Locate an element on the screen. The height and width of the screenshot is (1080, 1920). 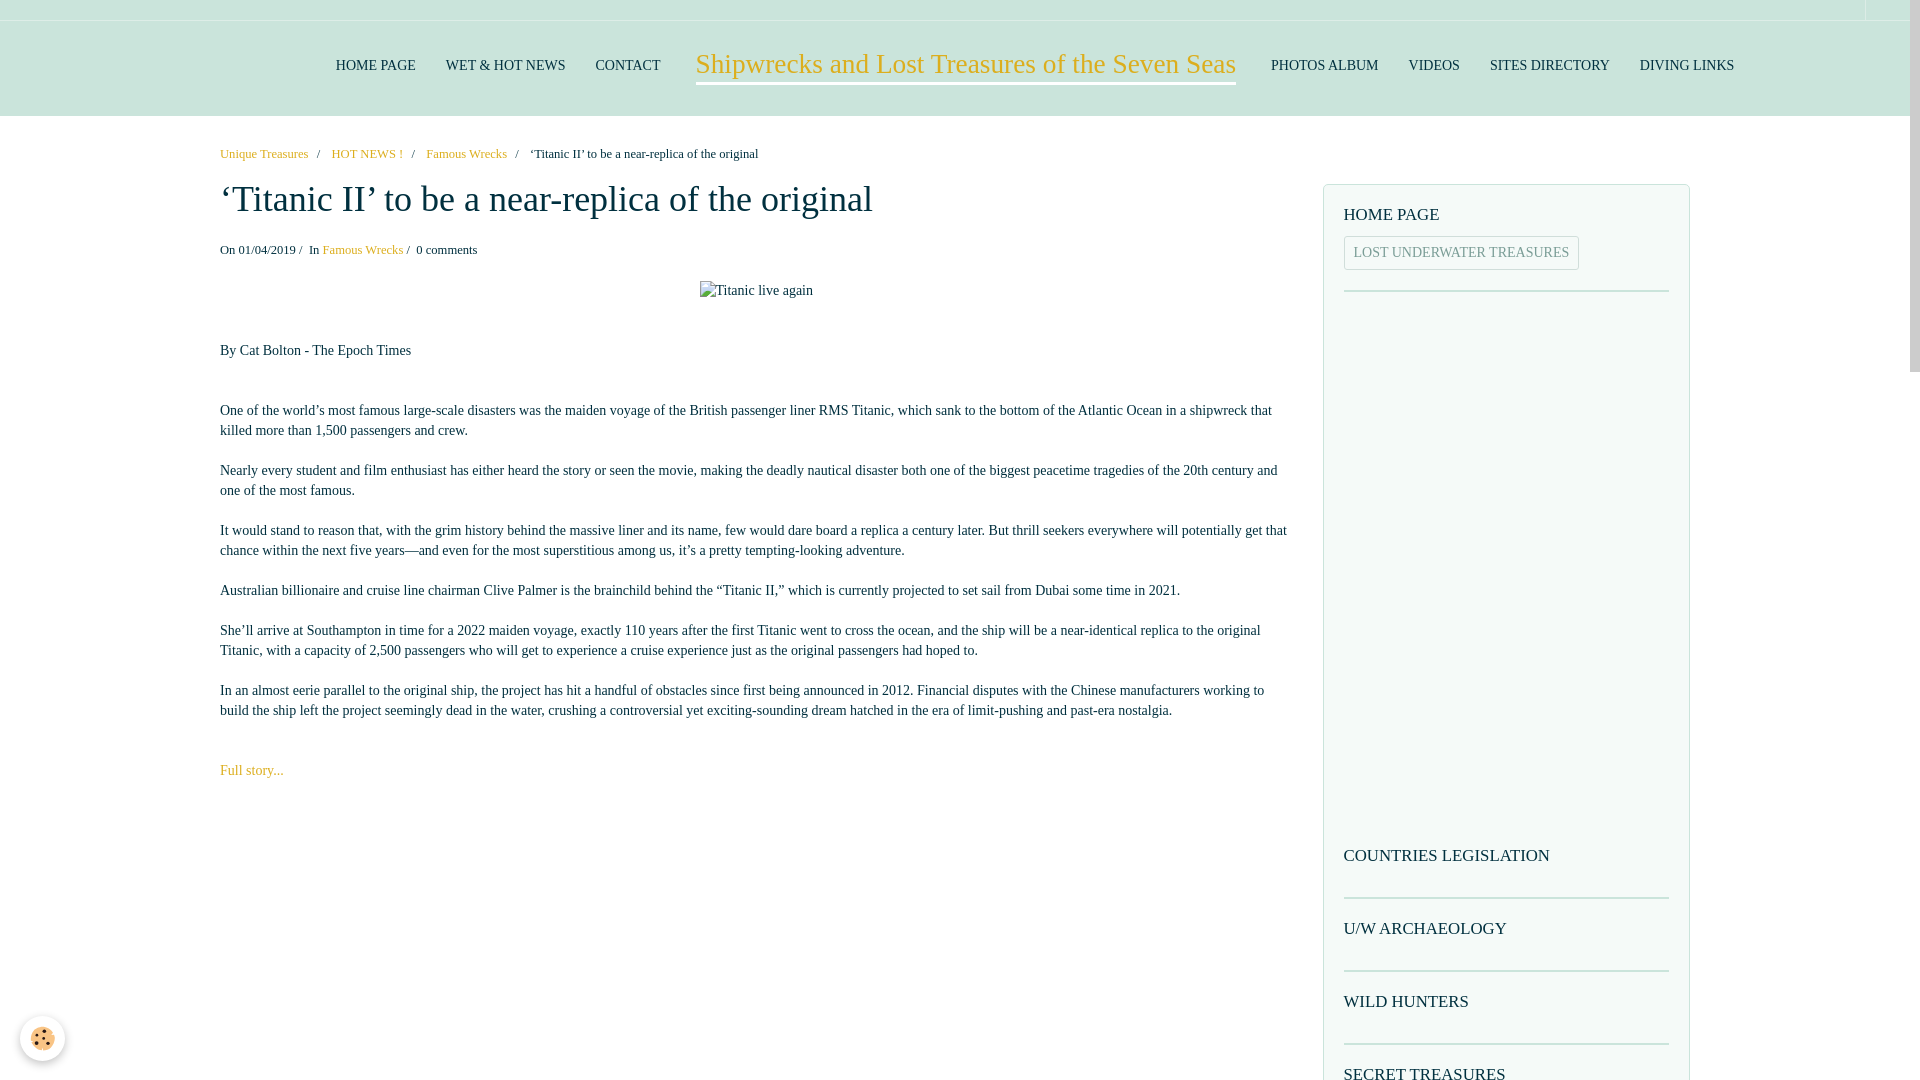
Advertisement is located at coordinates (756, 960).